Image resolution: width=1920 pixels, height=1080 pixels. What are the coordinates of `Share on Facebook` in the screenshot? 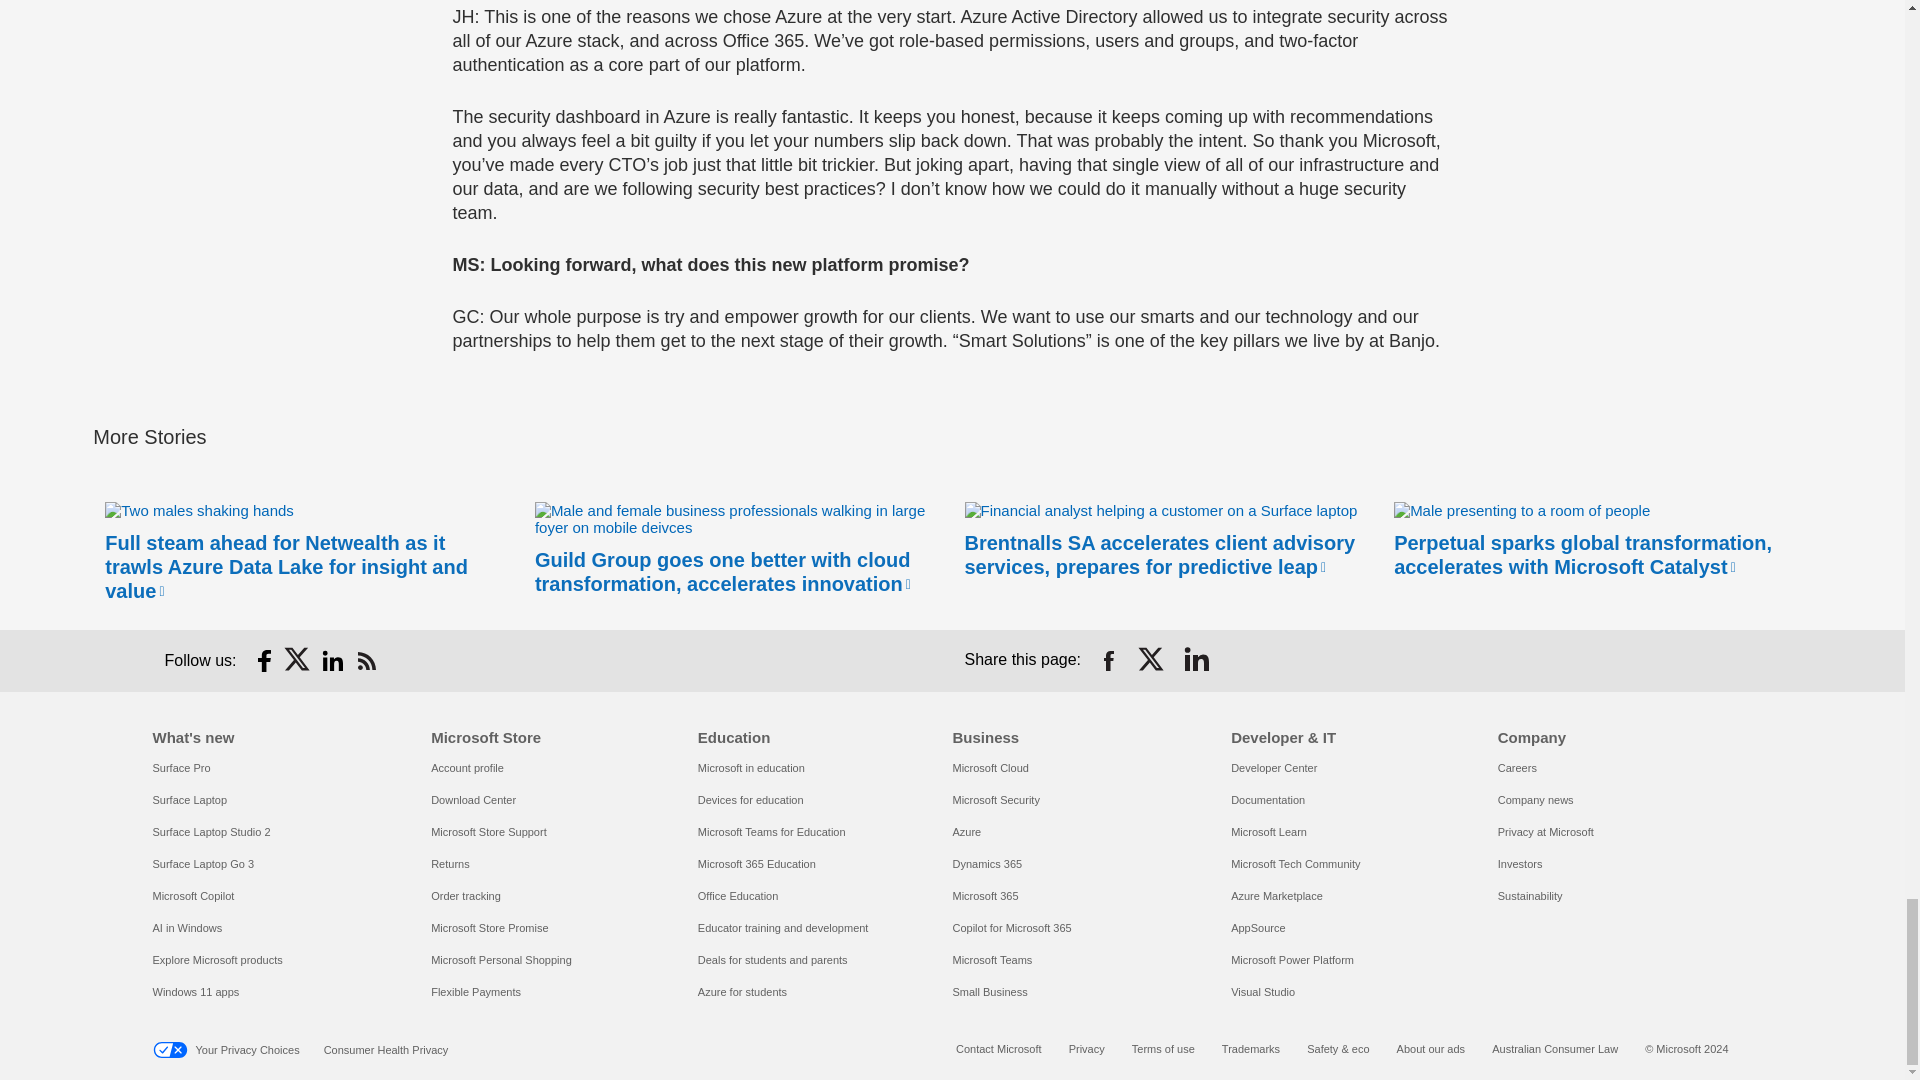 It's located at (1108, 660).